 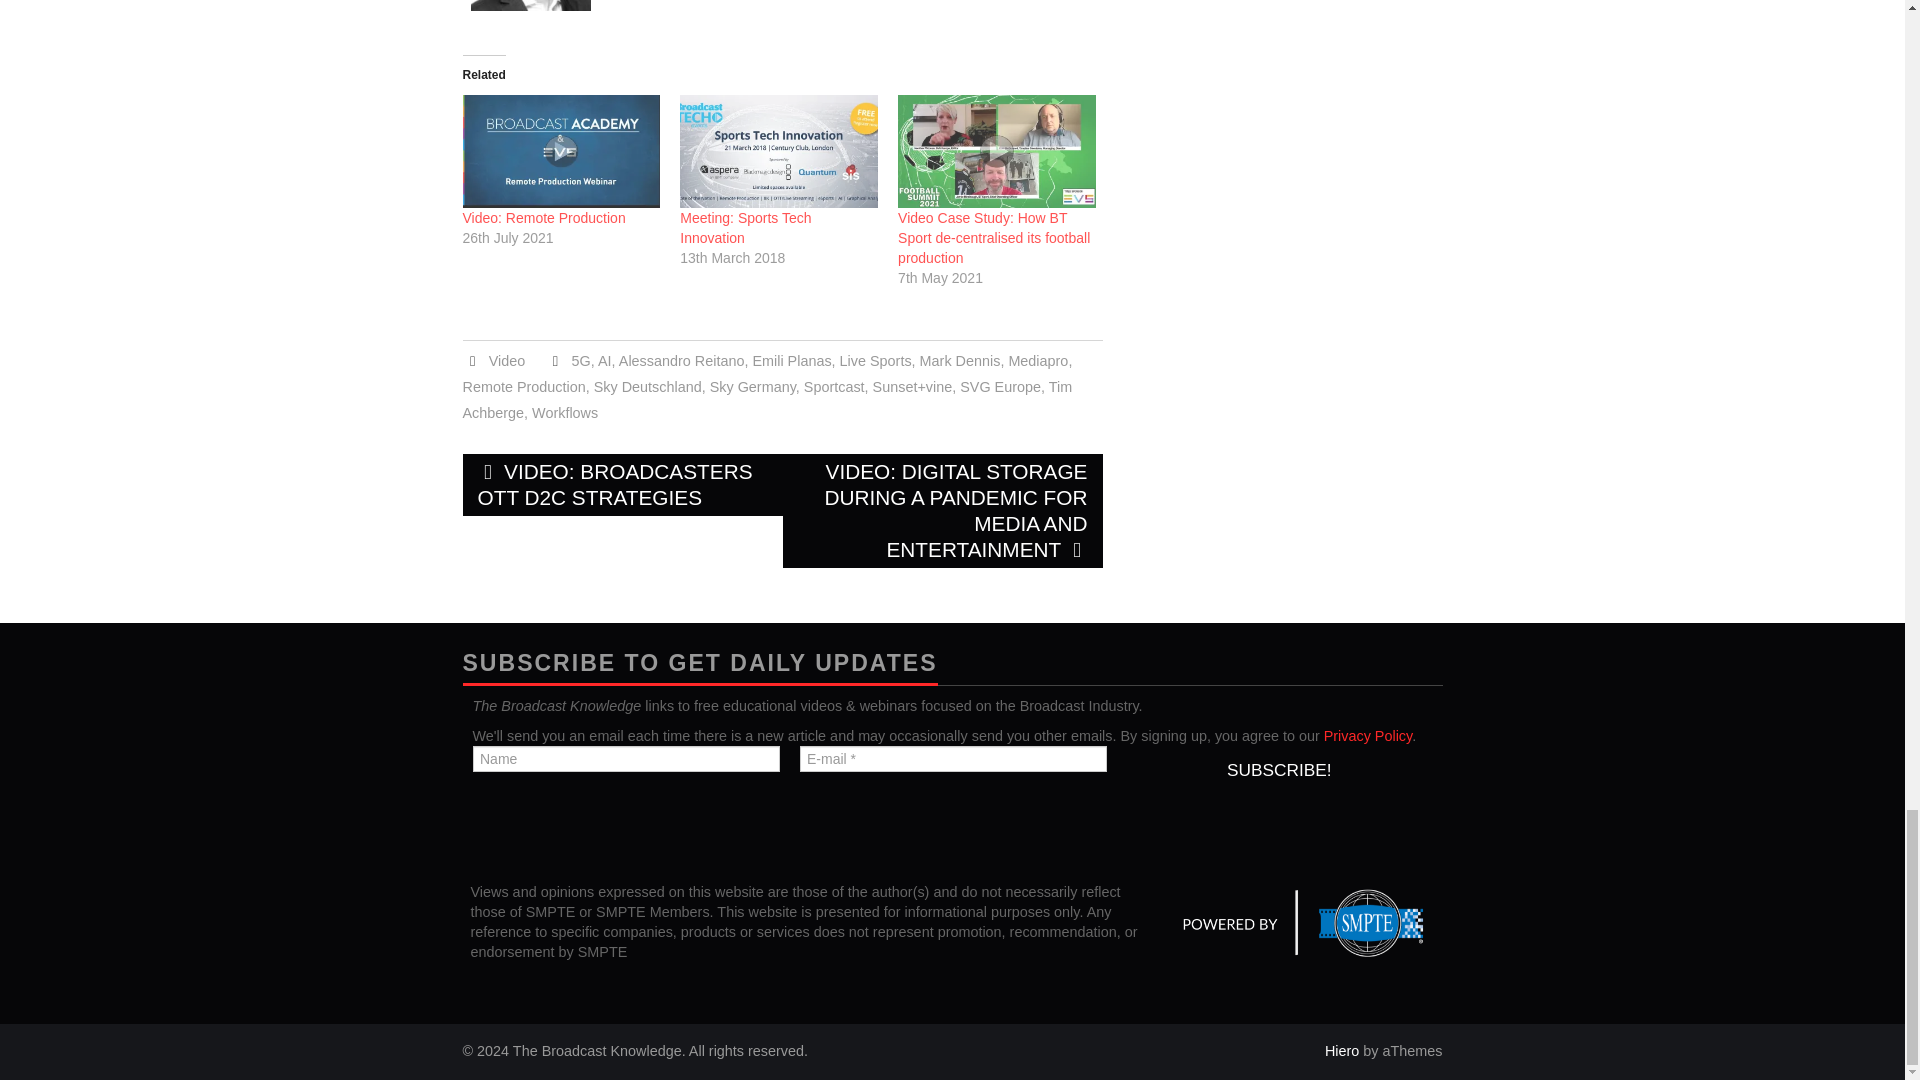 I want to click on Emili Planas, so click(x=792, y=361).